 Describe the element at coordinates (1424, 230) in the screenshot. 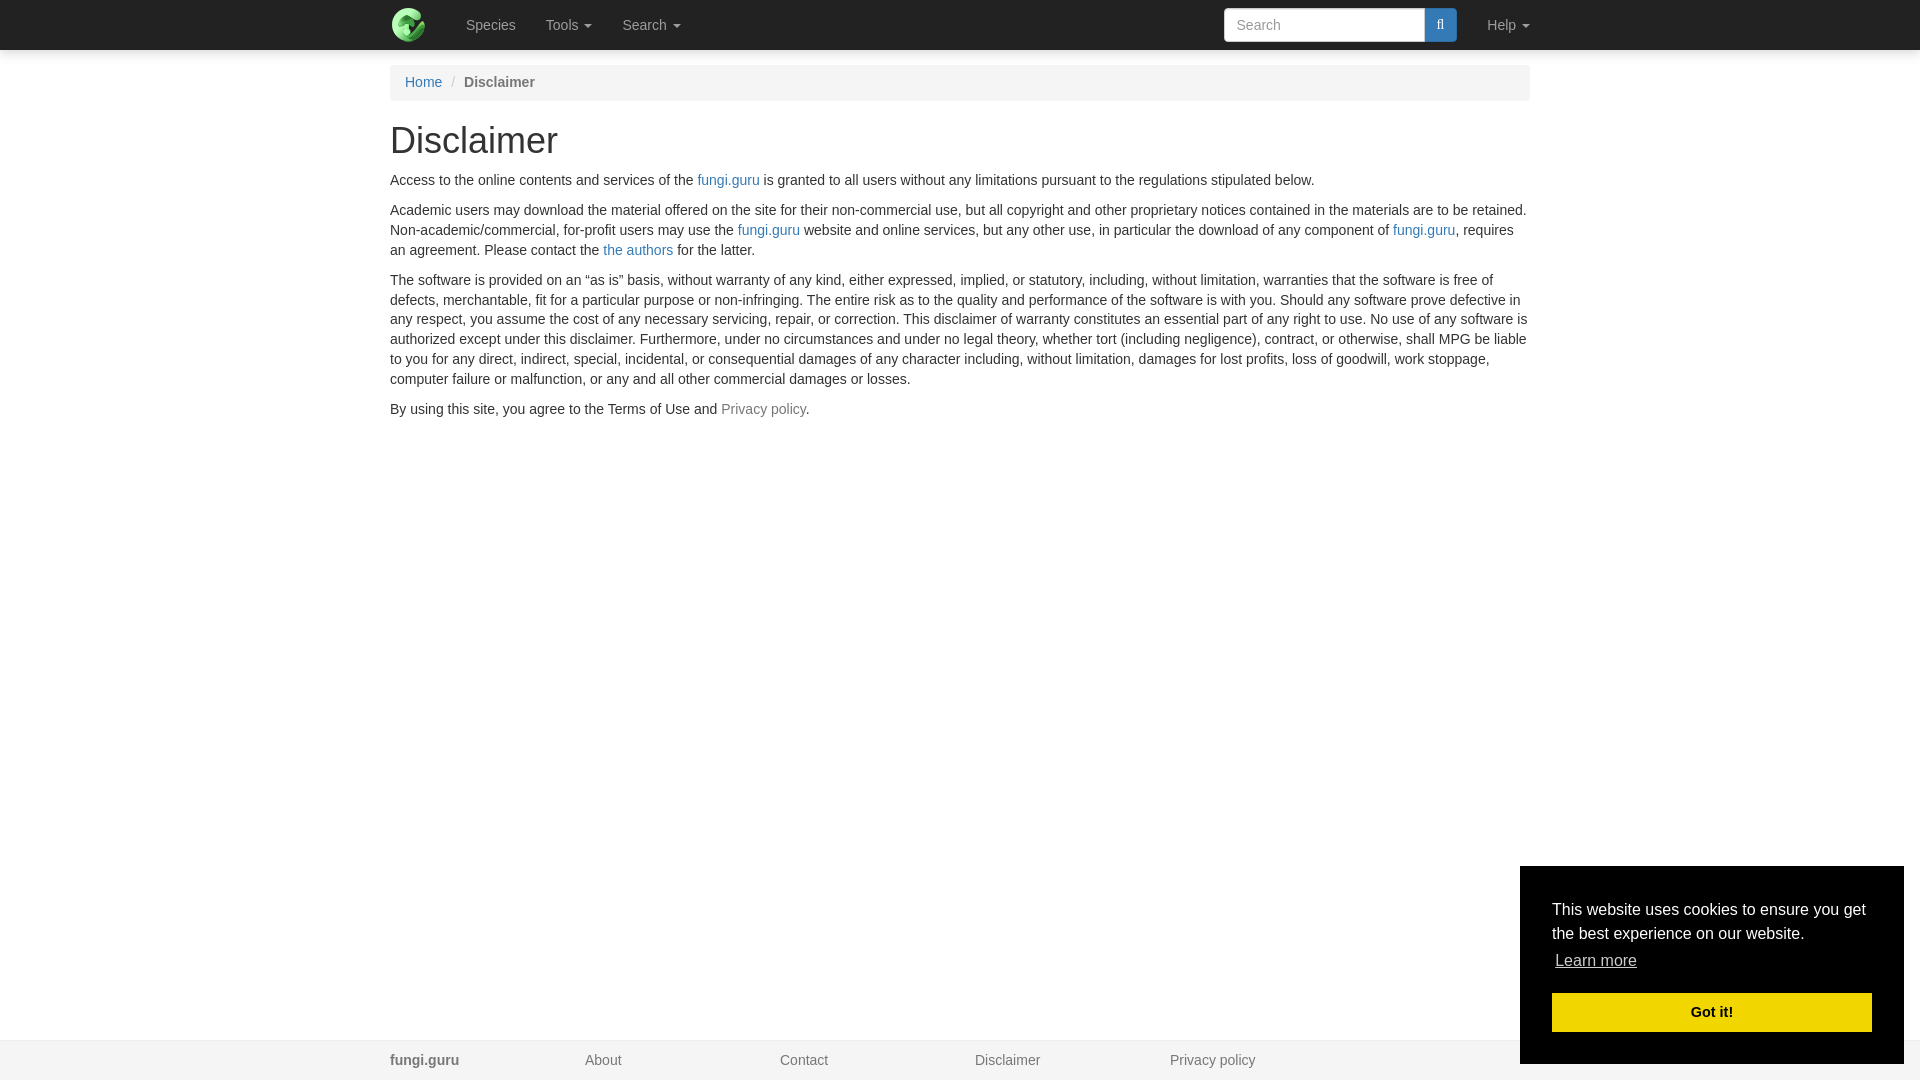

I see `fungi.guru` at that location.